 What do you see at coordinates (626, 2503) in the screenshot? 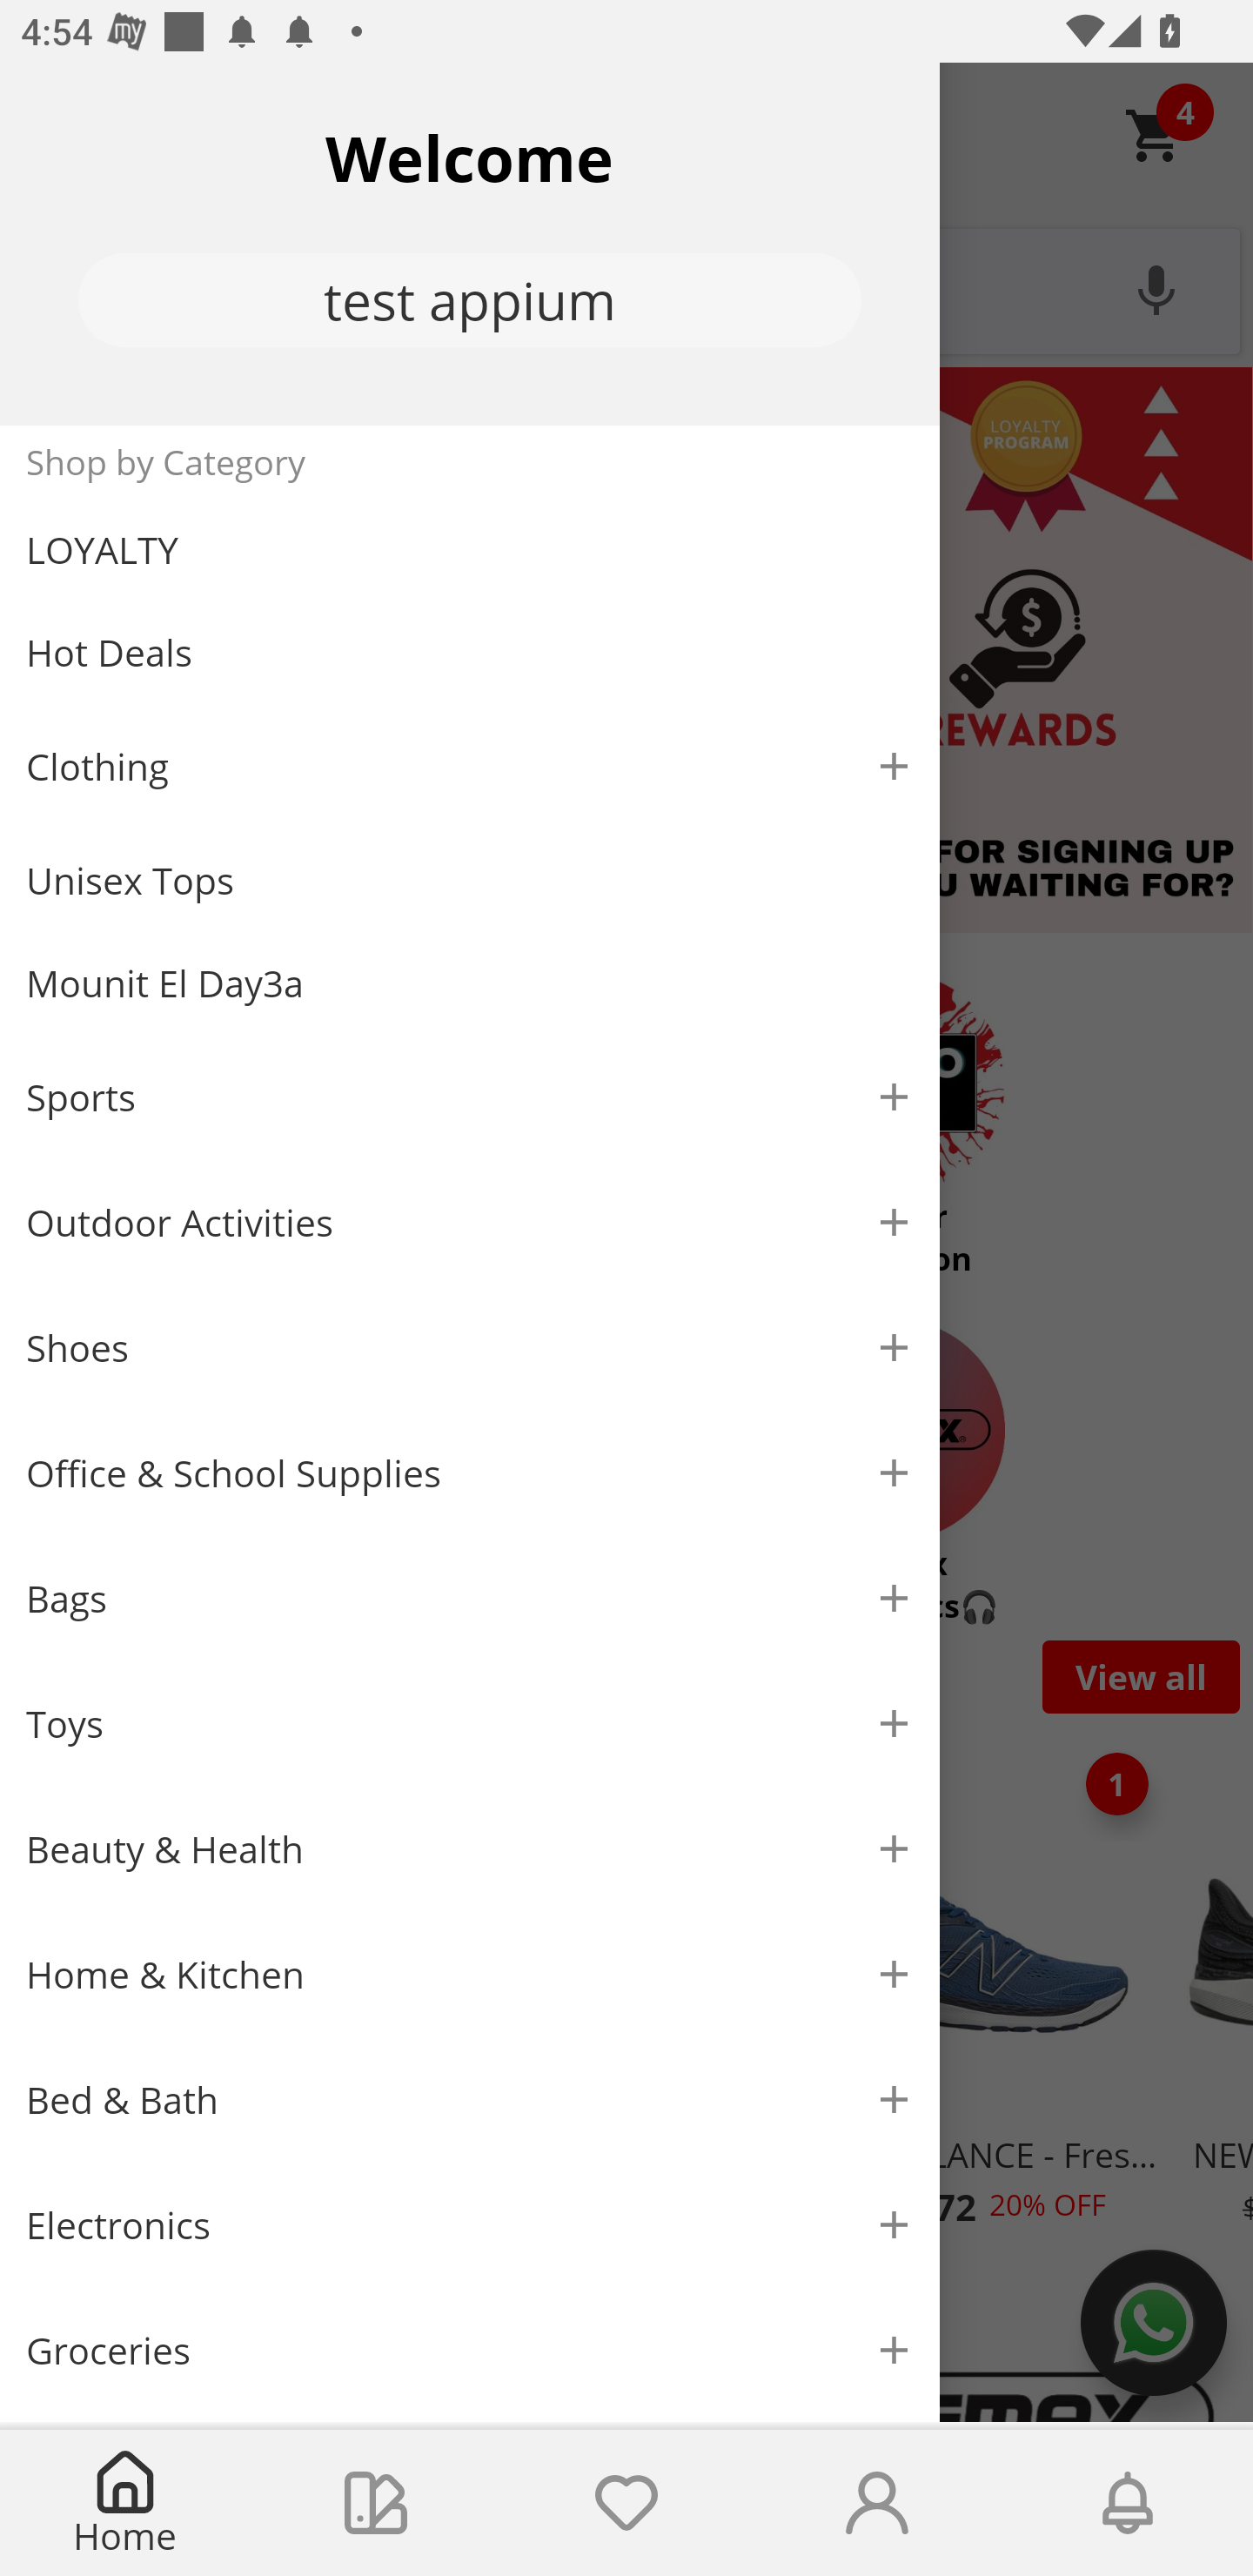
I see `Wishlist` at bounding box center [626, 2503].